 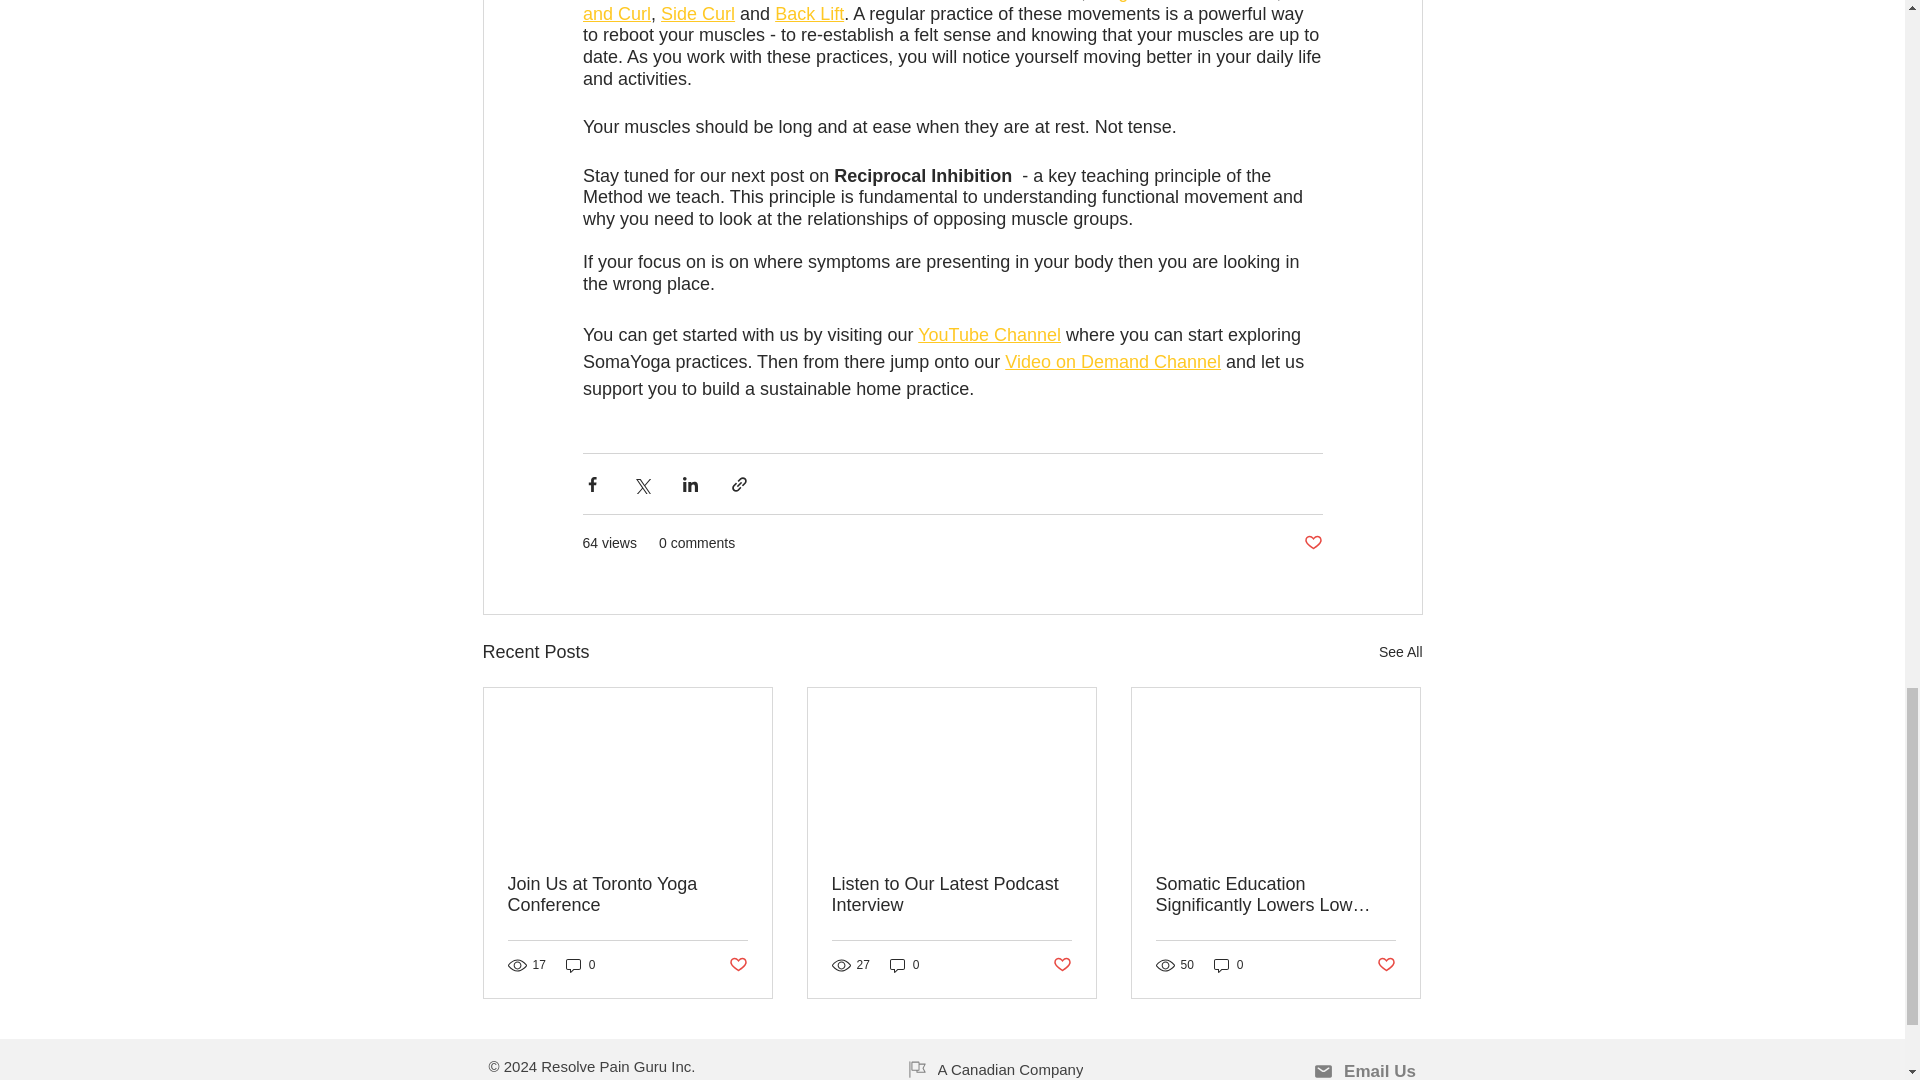 What do you see at coordinates (954, 12) in the screenshot?
I see `Arch and Curl` at bounding box center [954, 12].